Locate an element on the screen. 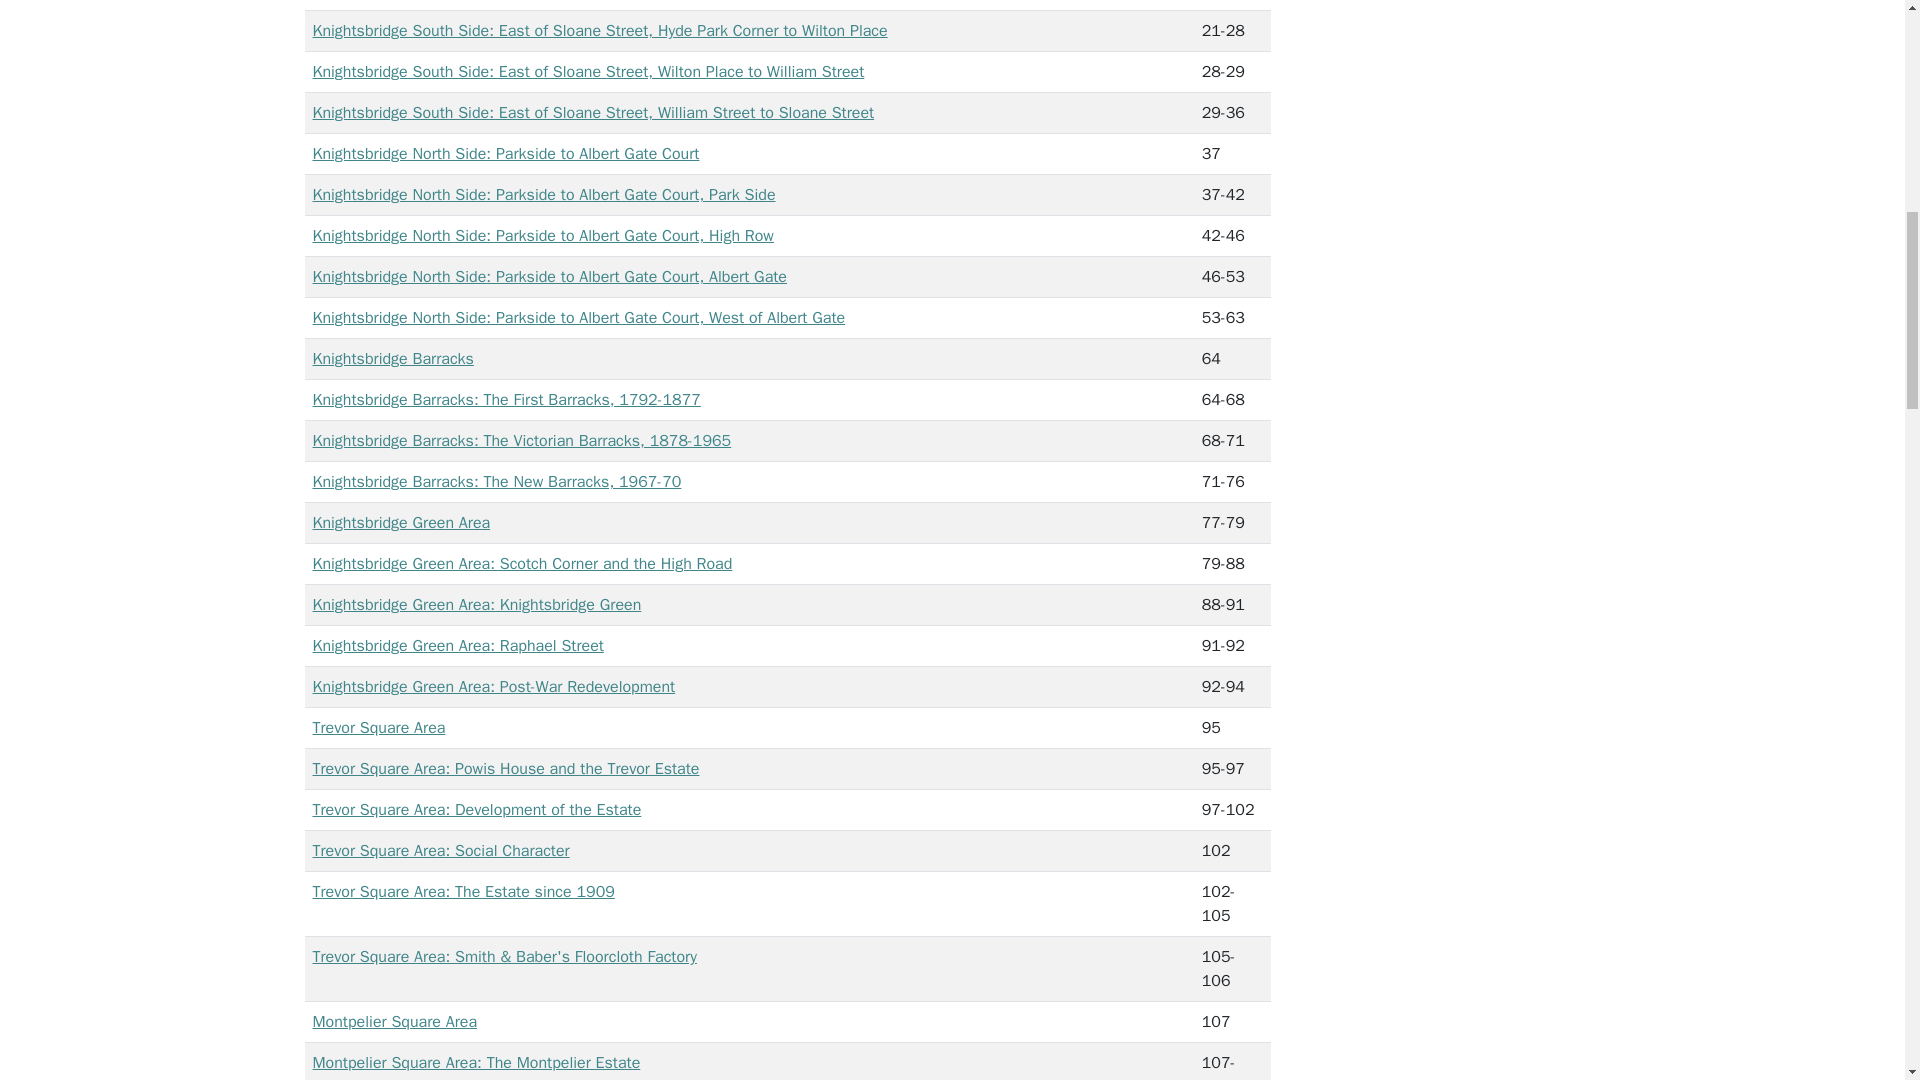 The height and width of the screenshot is (1080, 1920). Trevor Square Area is located at coordinates (378, 728).